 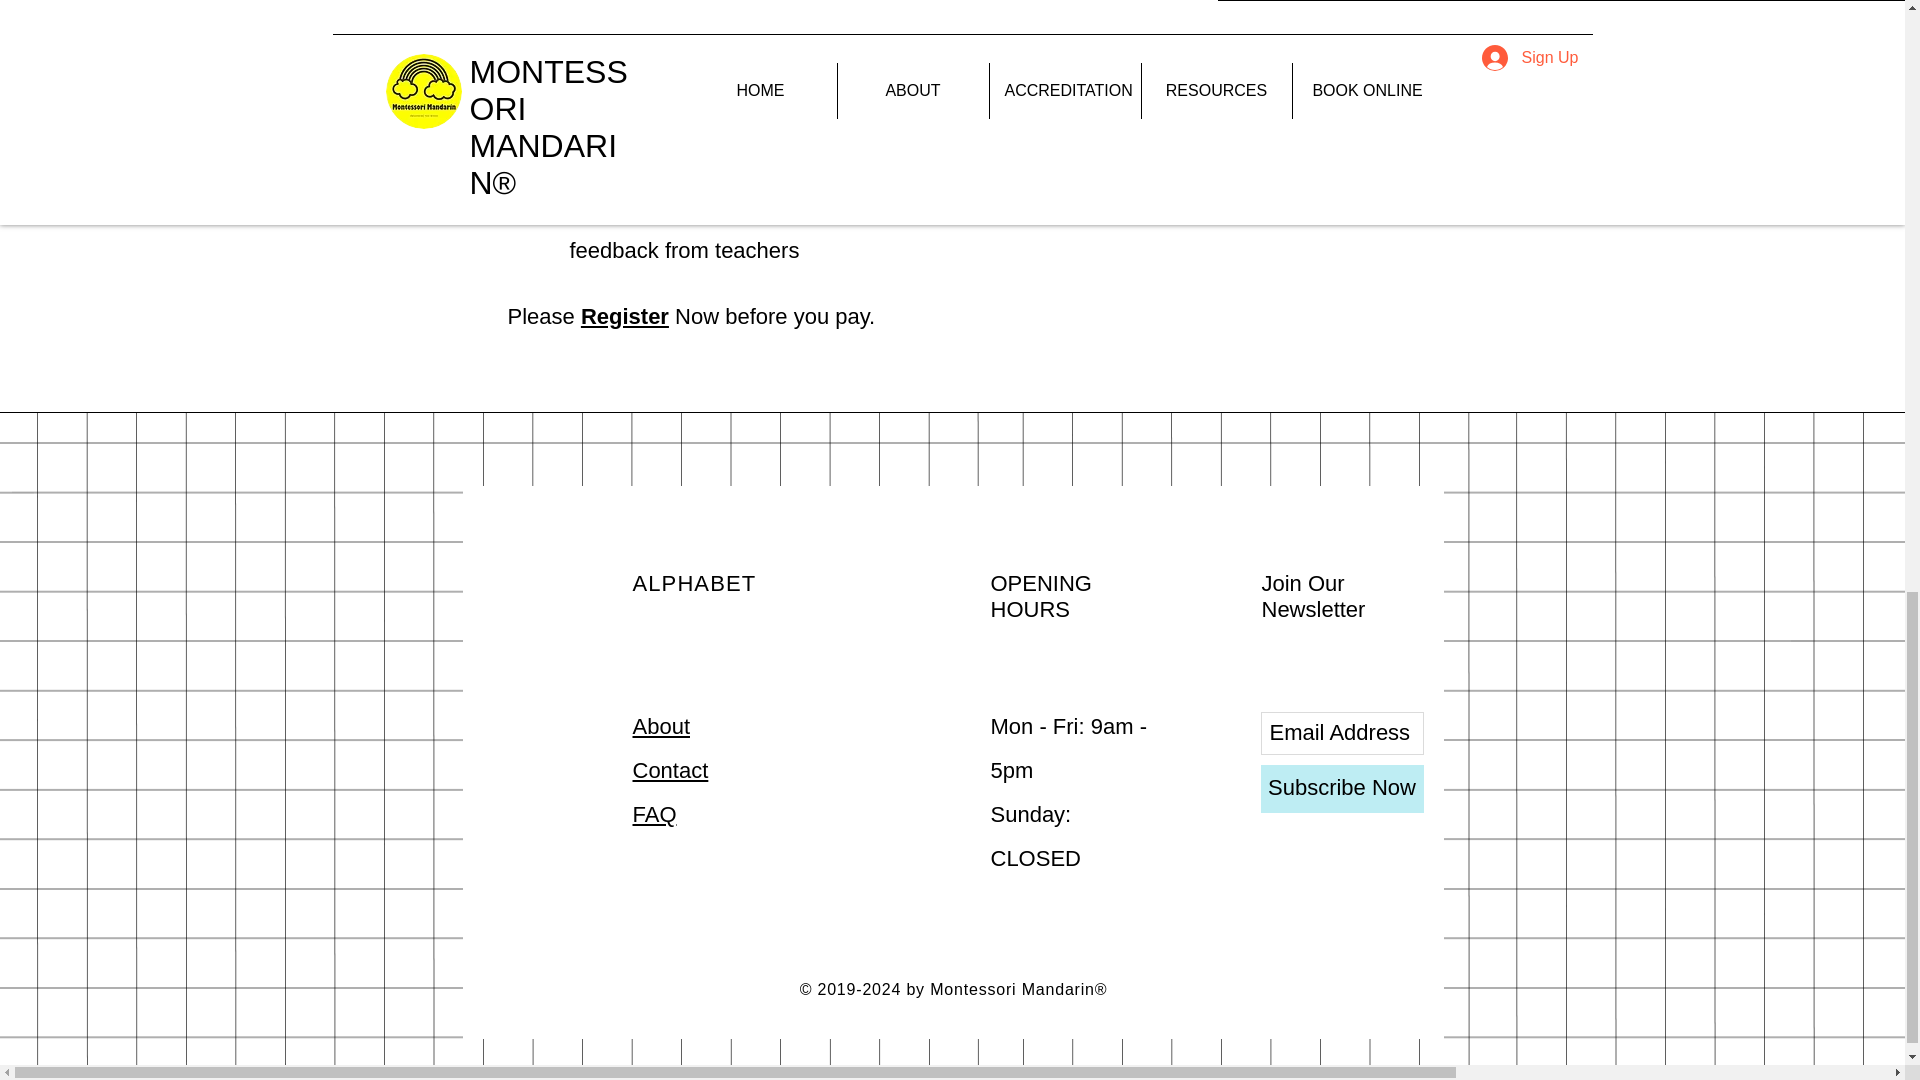 I want to click on About, so click(x=660, y=726).